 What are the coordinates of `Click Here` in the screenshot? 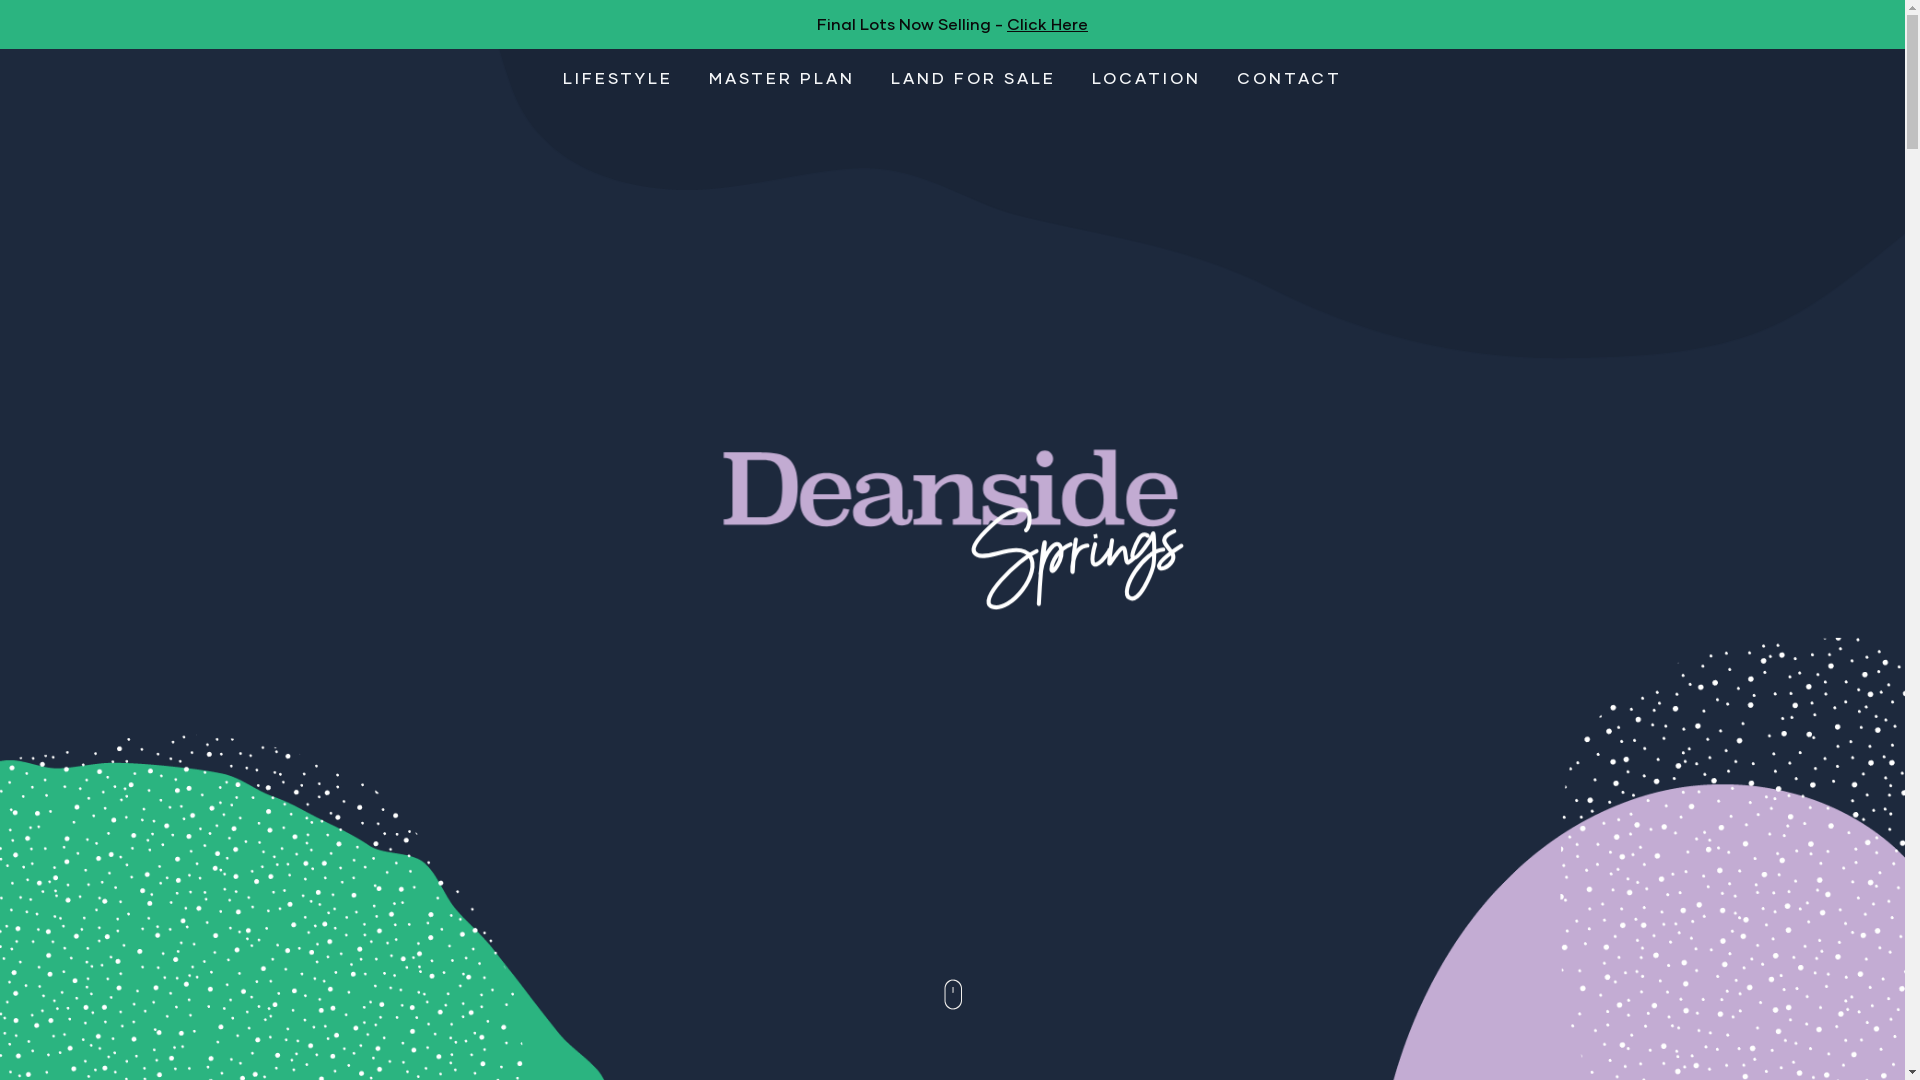 It's located at (1048, 24).